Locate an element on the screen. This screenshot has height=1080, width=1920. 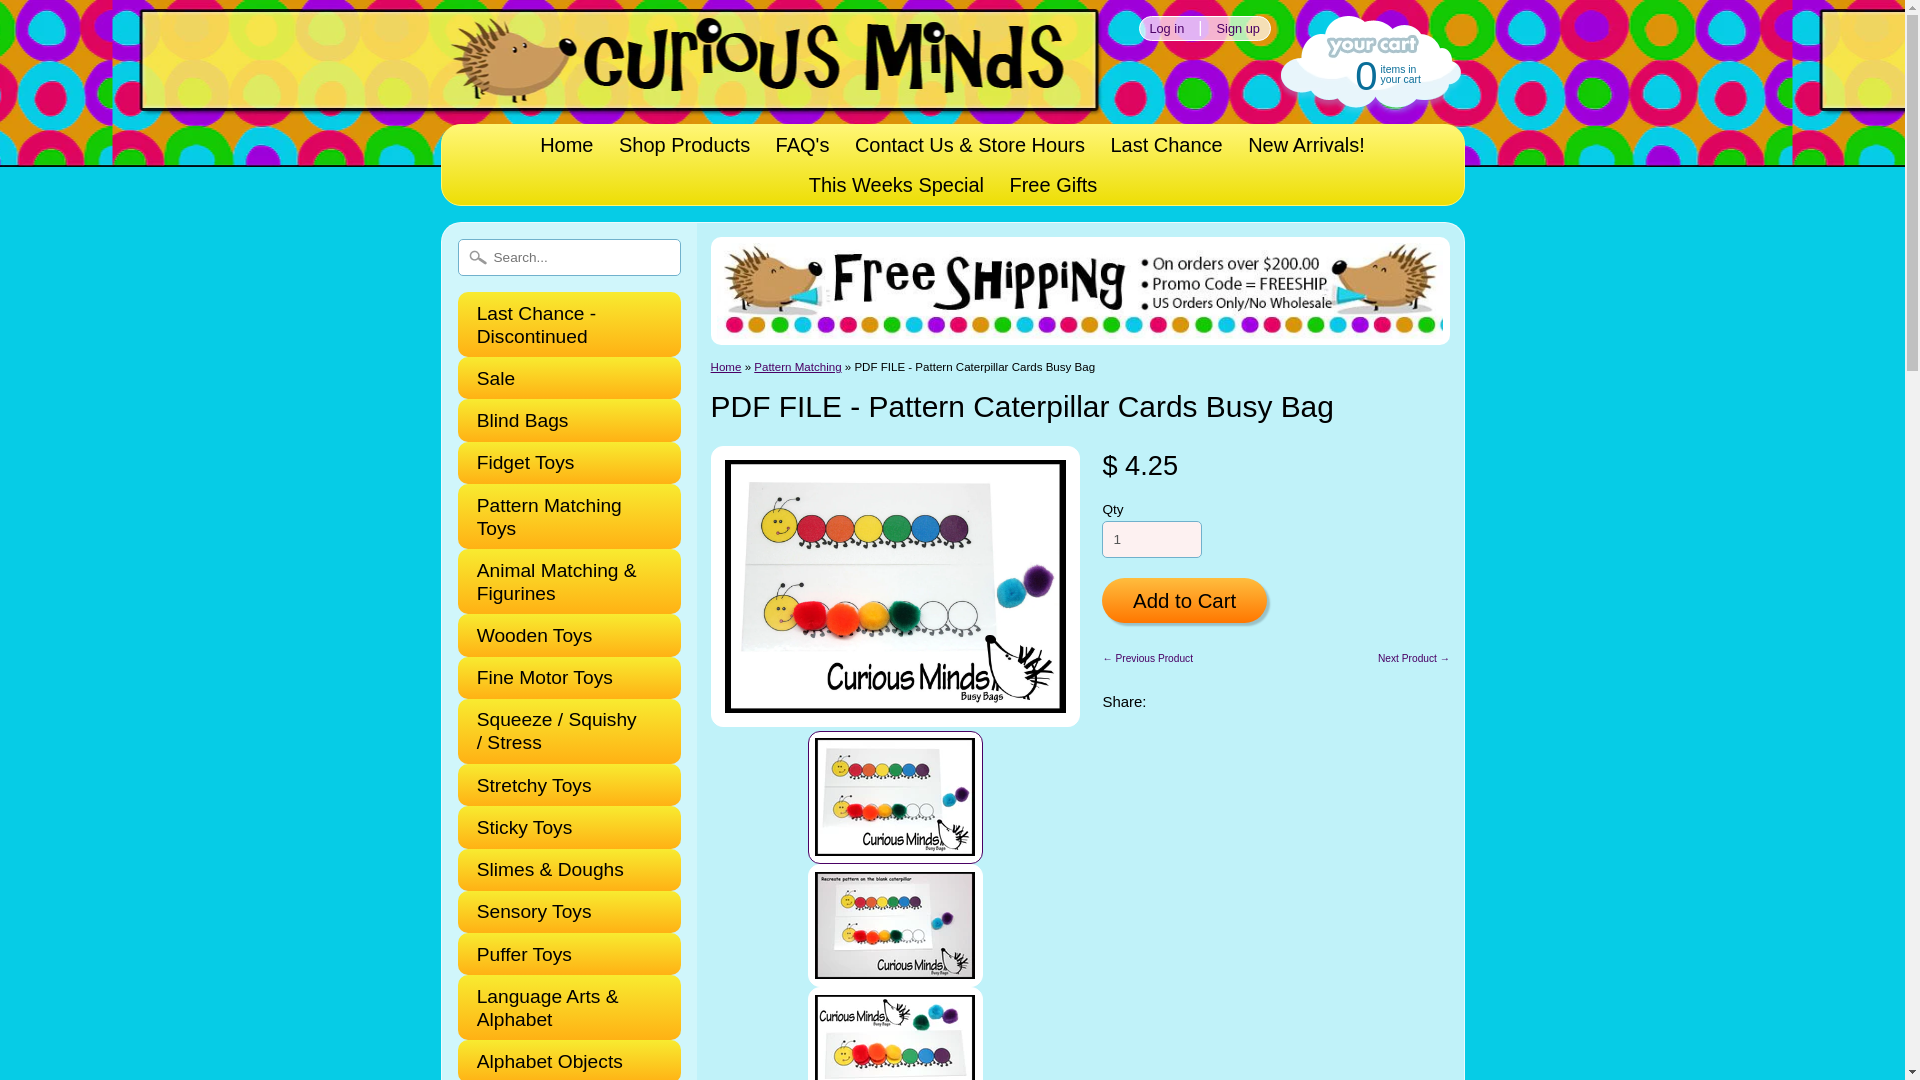
Free Gifts is located at coordinates (560, 786).